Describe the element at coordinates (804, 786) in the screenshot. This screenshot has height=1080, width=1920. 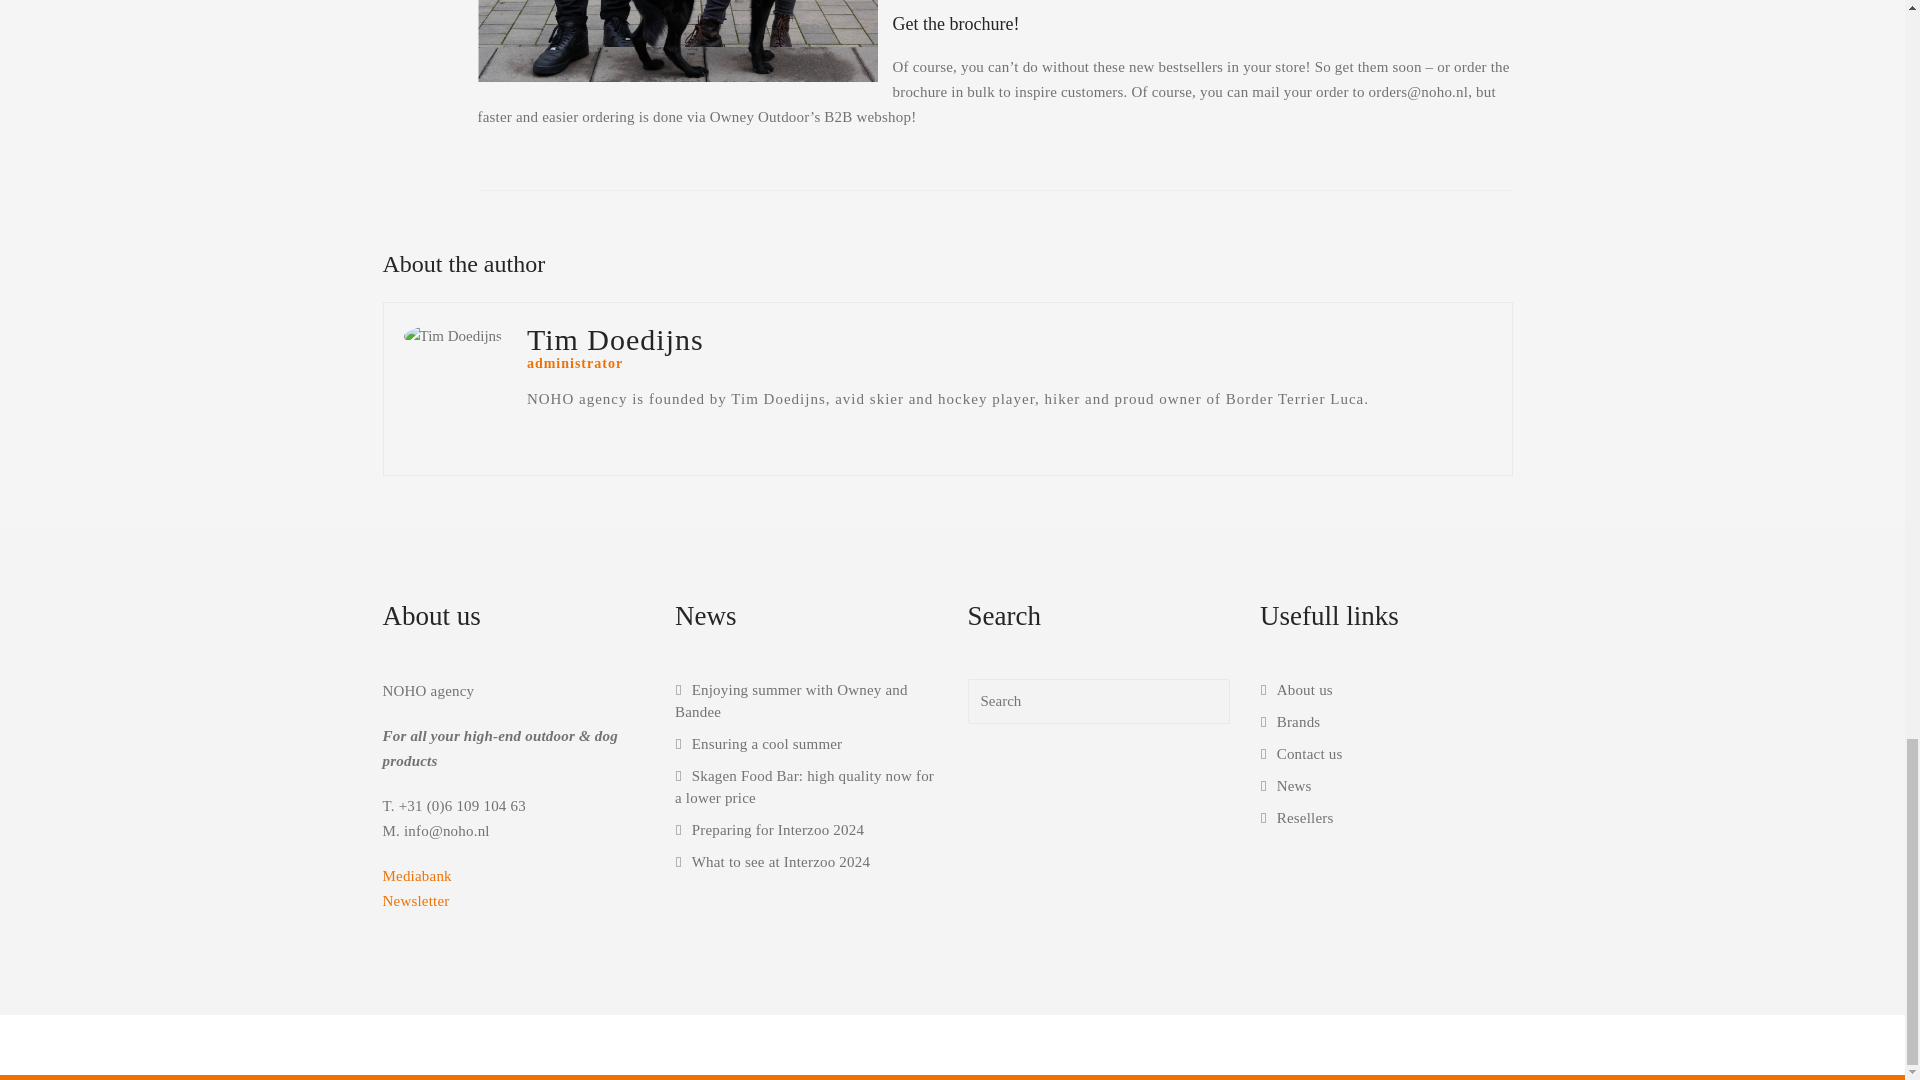
I see `Skagen Food Bar: high quality now for a lower price` at that location.